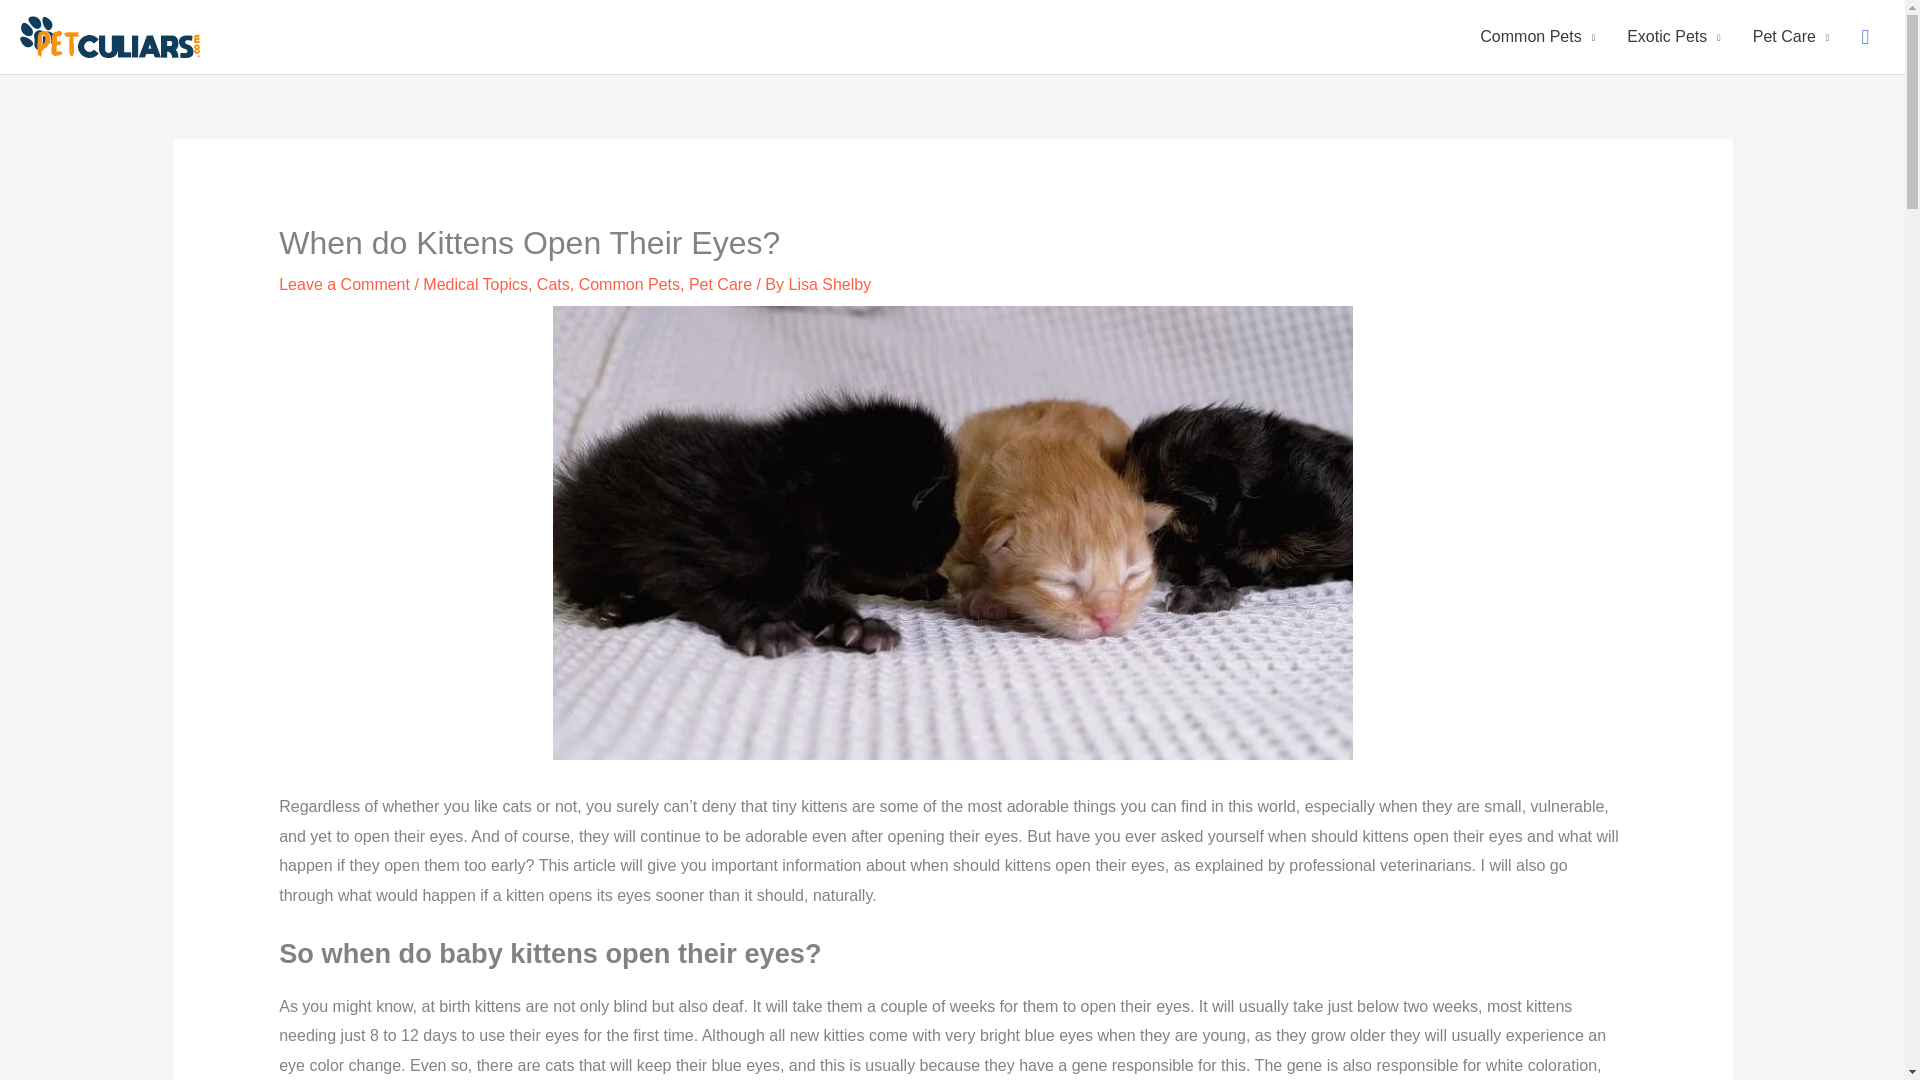 The image size is (1920, 1080). What do you see at coordinates (829, 284) in the screenshot?
I see `View all posts by Lisa Shelby` at bounding box center [829, 284].